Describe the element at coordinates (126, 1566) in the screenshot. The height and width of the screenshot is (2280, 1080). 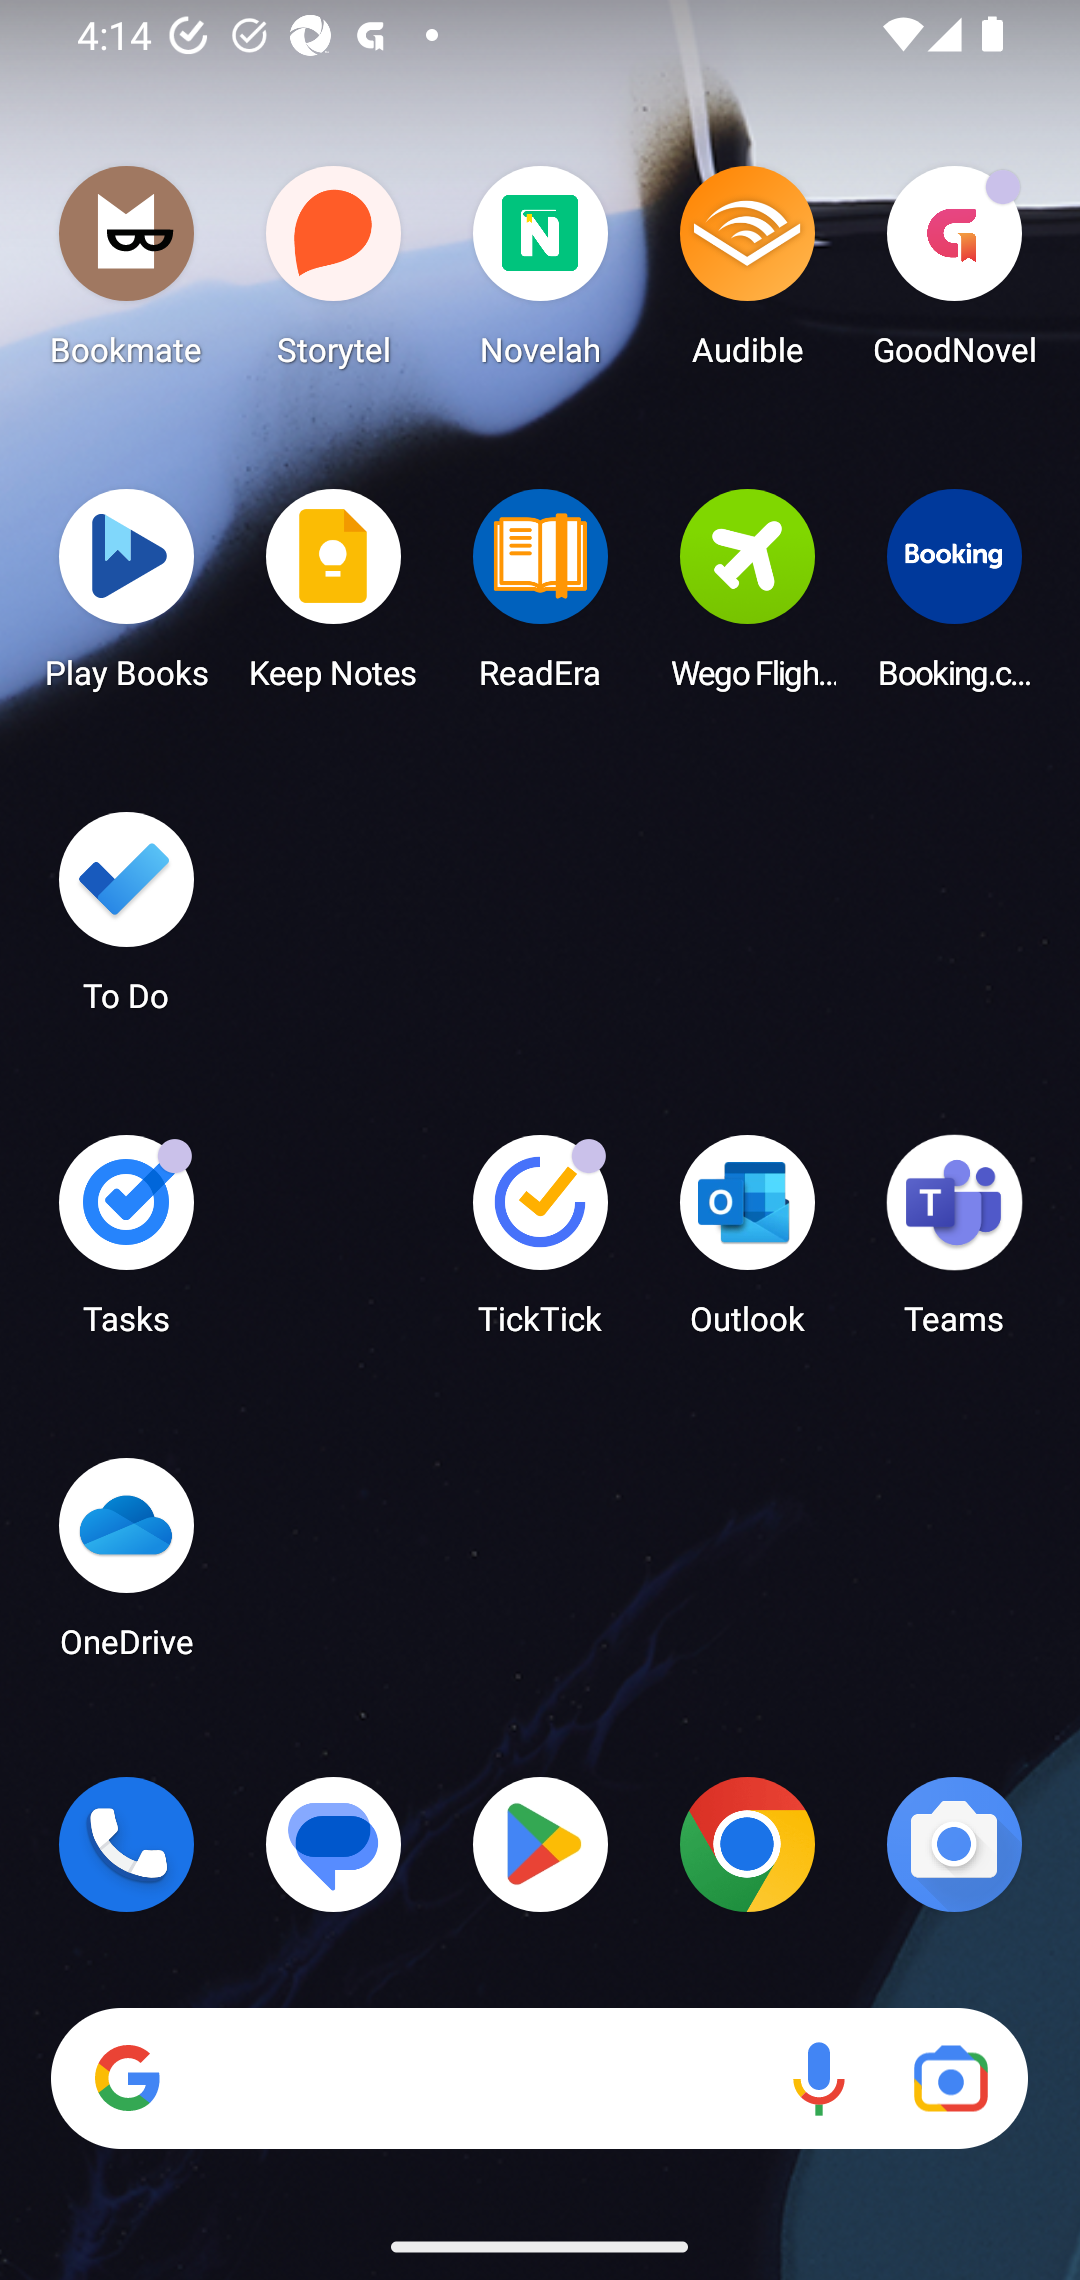
I see `OneDrive` at that location.